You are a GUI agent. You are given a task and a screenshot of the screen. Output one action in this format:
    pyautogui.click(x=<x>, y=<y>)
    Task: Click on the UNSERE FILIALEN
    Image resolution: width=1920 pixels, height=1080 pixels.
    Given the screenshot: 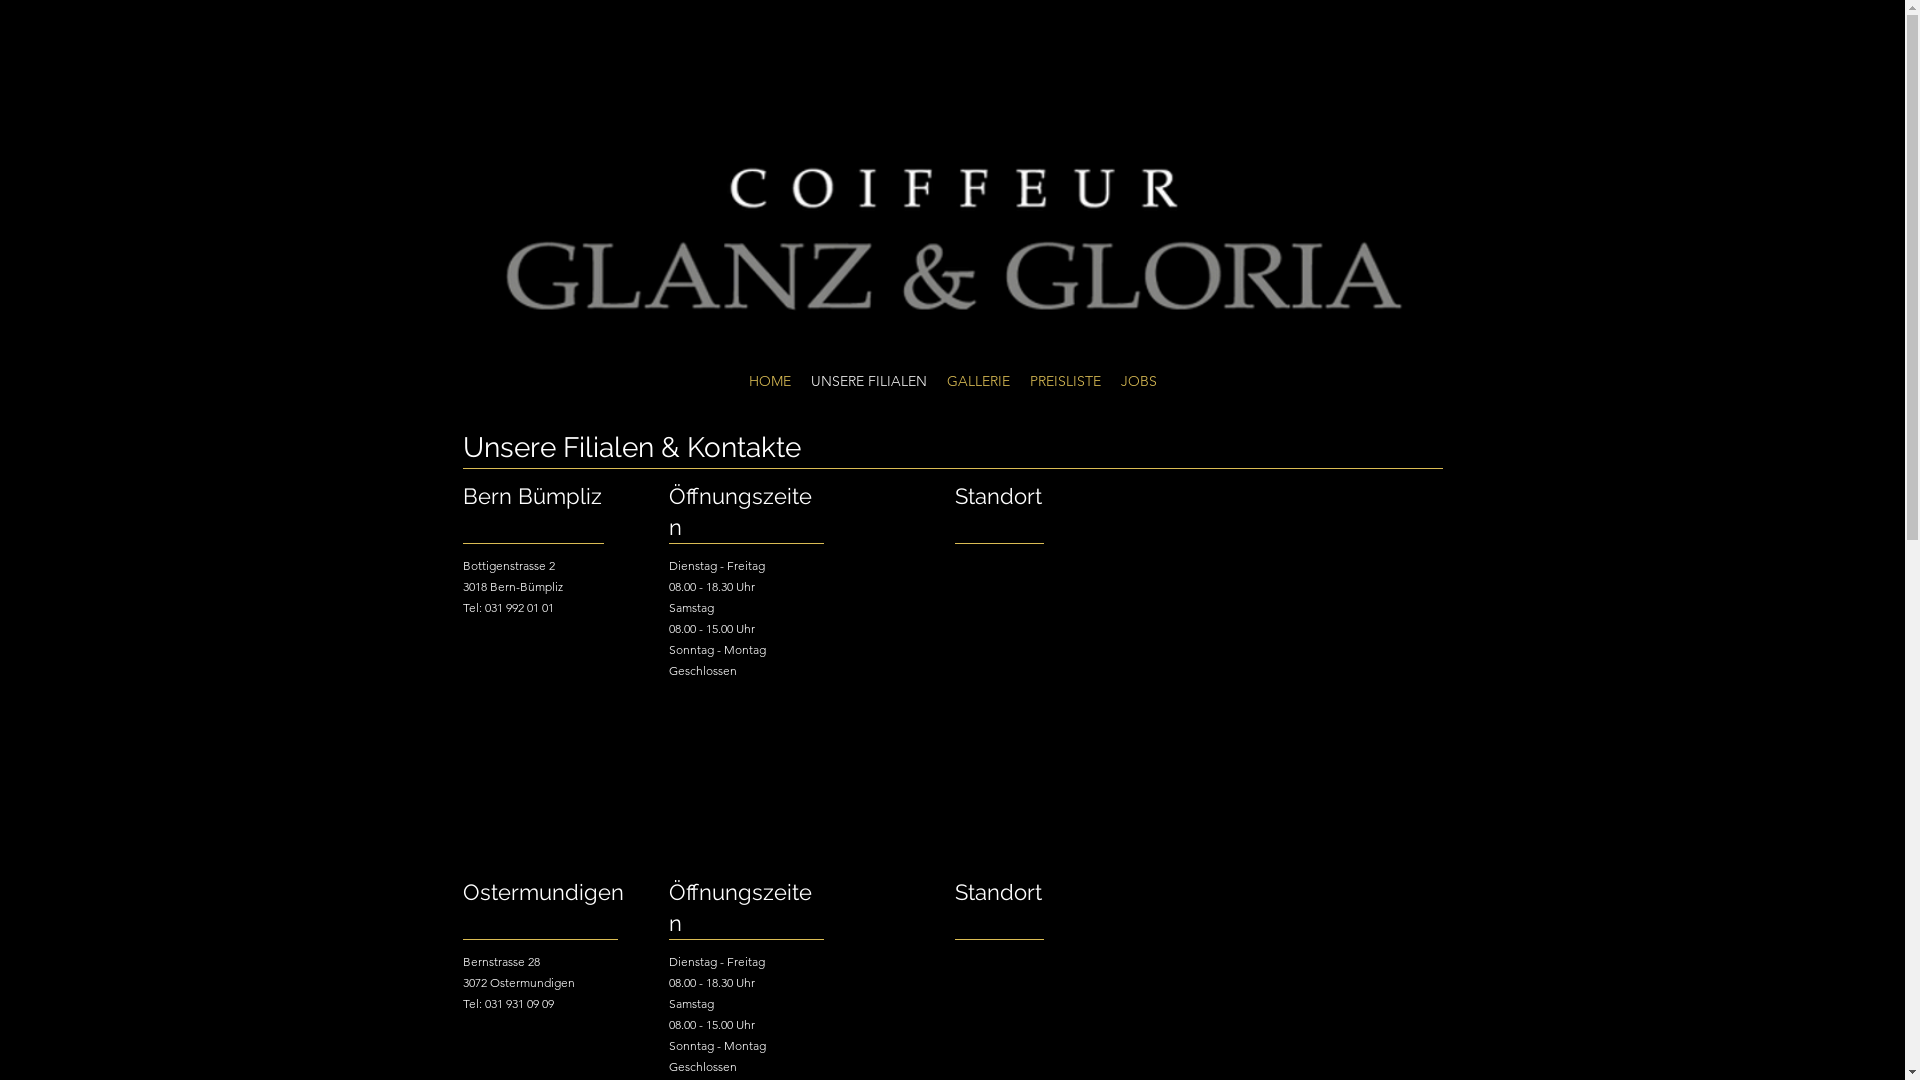 What is the action you would take?
    pyautogui.click(x=868, y=381)
    